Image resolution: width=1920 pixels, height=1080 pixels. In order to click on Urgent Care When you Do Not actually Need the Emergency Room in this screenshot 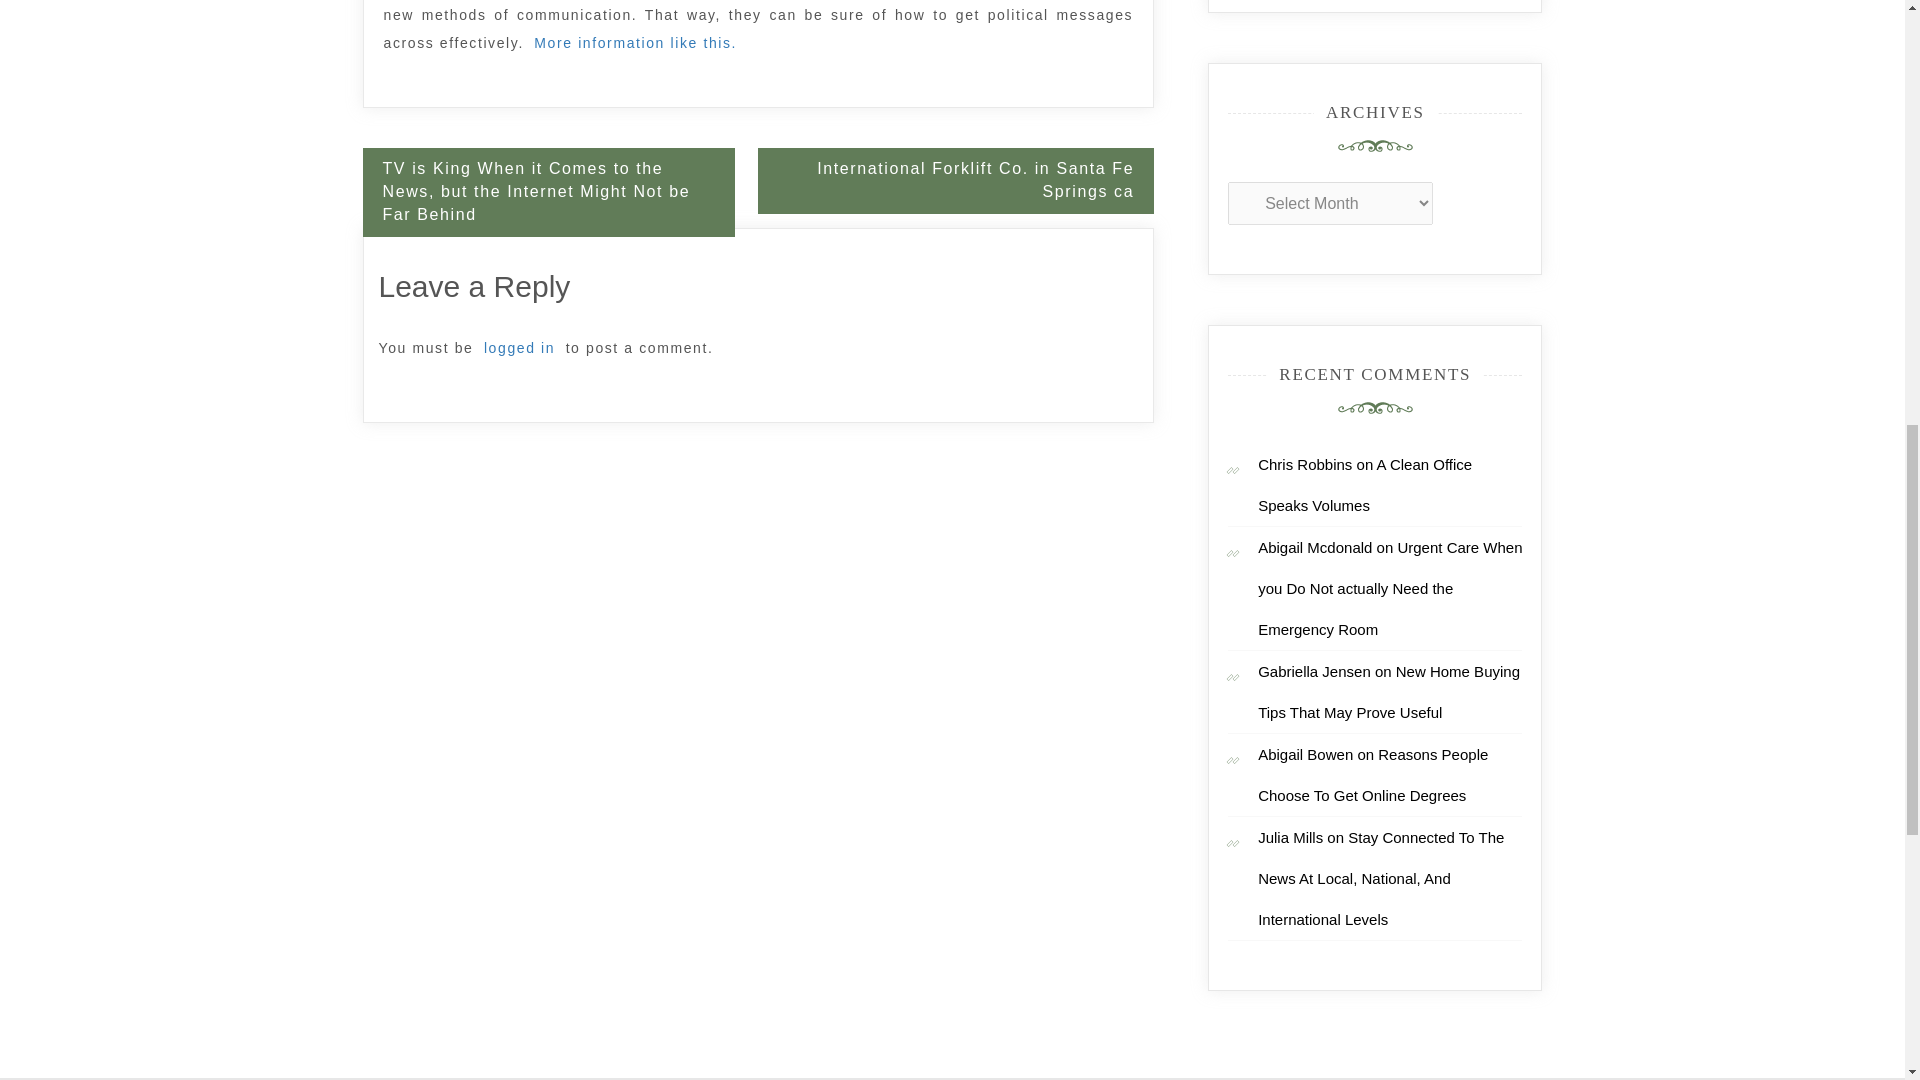, I will do `click(1390, 588)`.